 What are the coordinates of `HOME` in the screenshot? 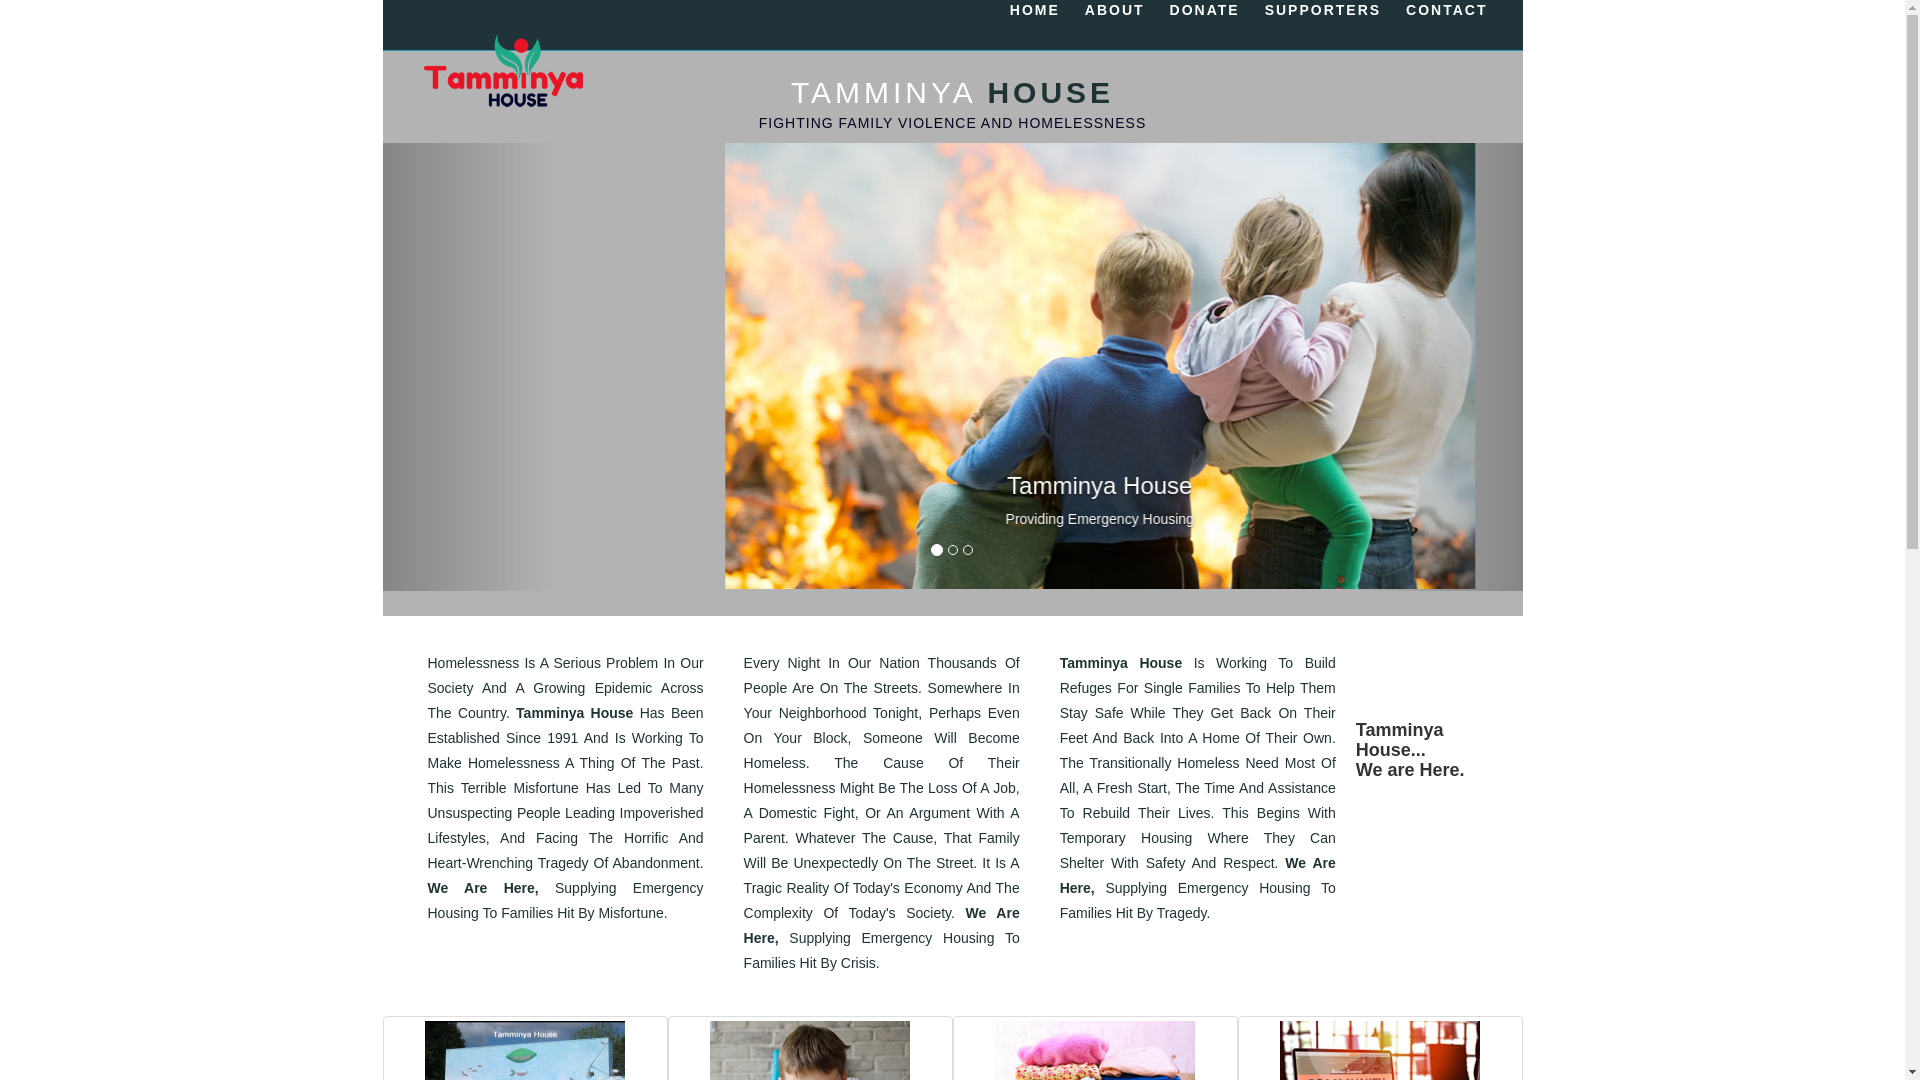 It's located at (1034, 10).